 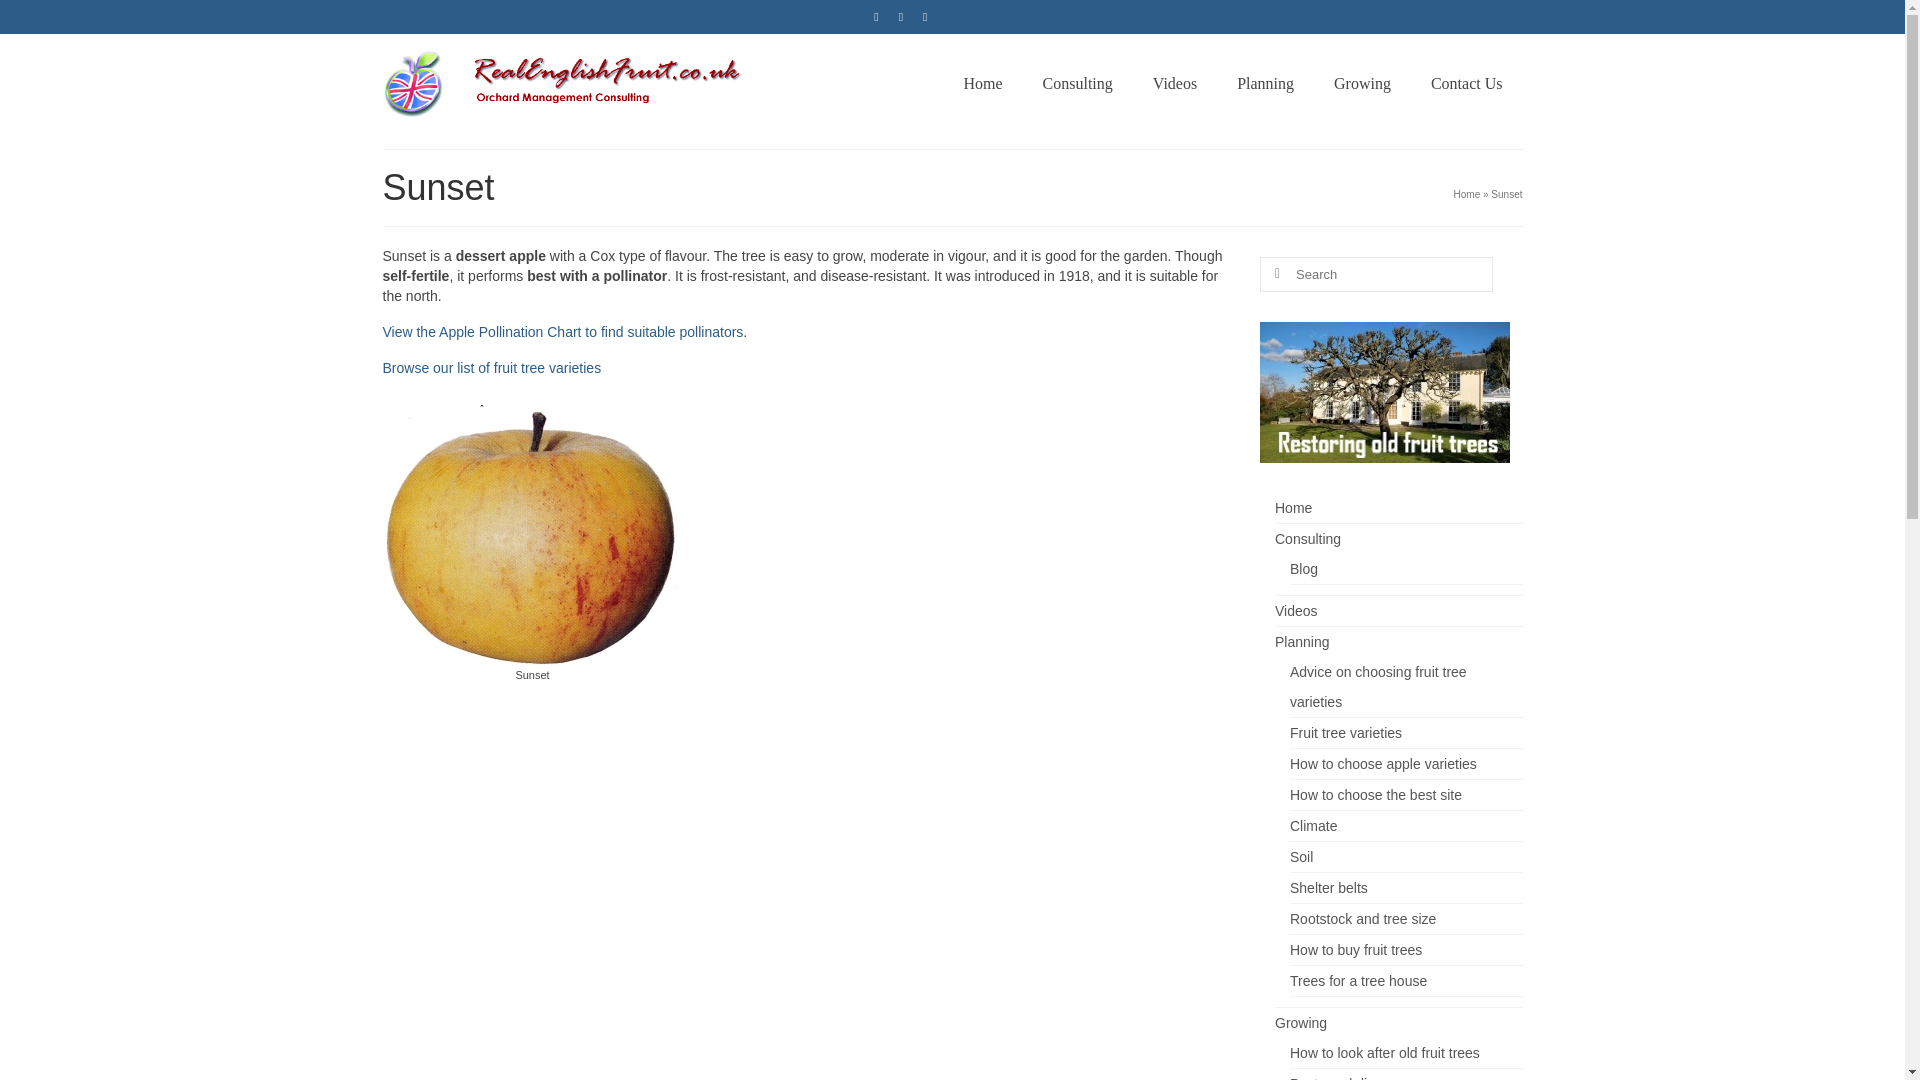 What do you see at coordinates (1078, 83) in the screenshot?
I see `Consulting` at bounding box center [1078, 83].